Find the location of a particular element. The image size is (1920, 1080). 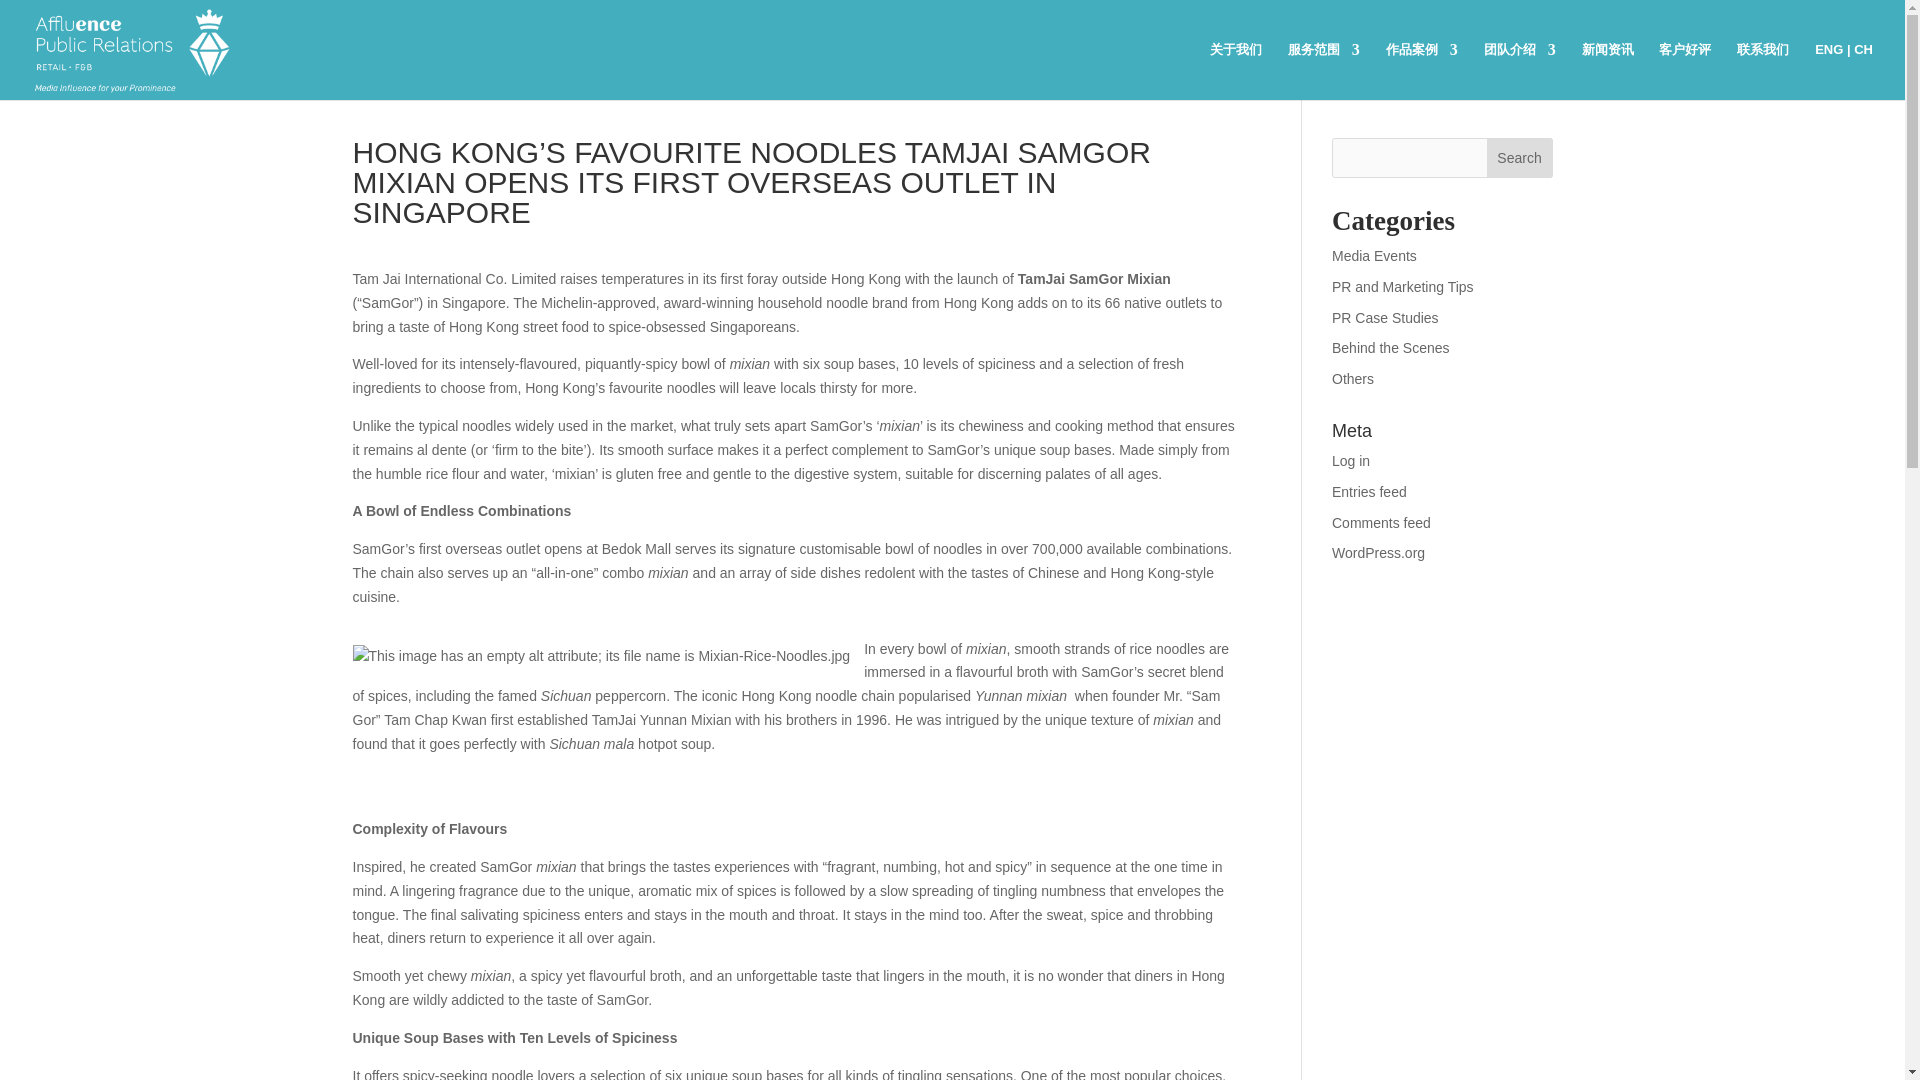

Behind the Scenes is located at coordinates (1390, 348).